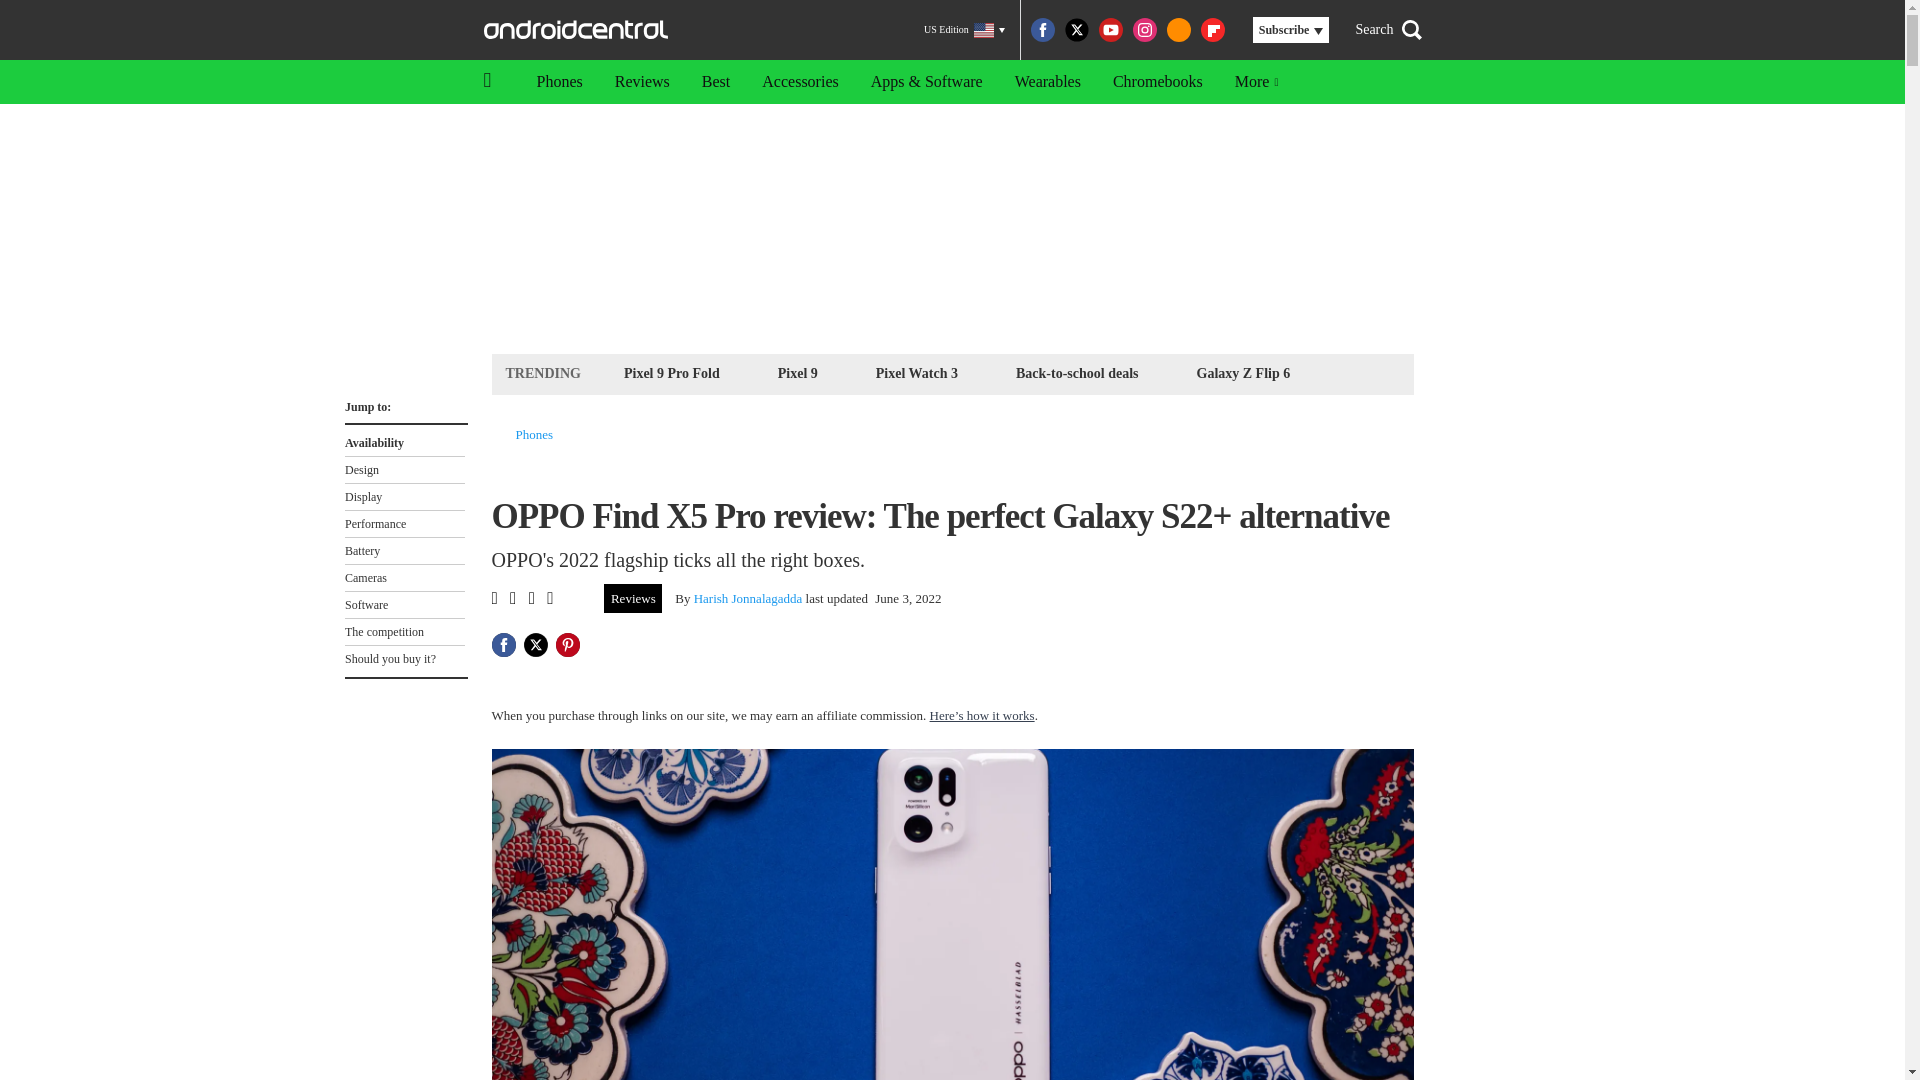 This screenshot has width=1920, height=1080. I want to click on Pixel 9 Pro Fold, so click(672, 372).